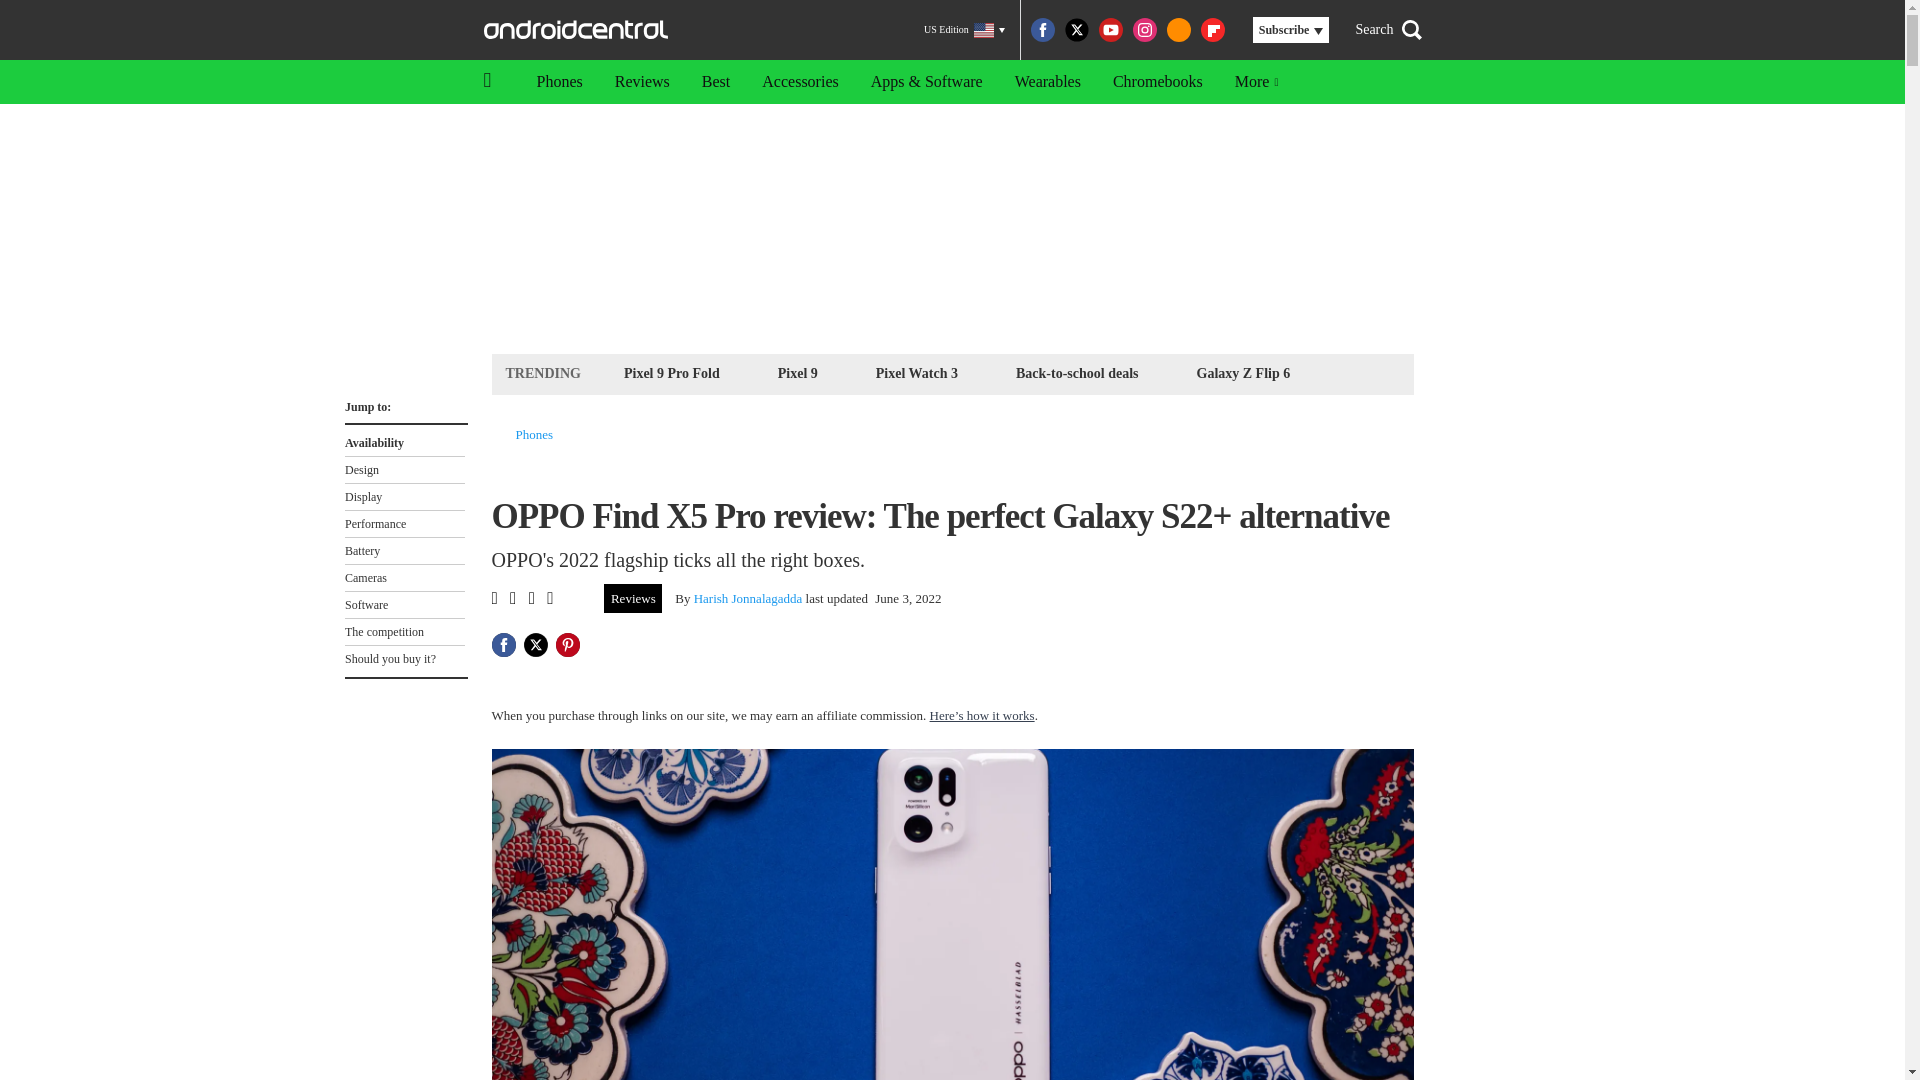 This screenshot has width=1920, height=1080. I want to click on Pixel 9 Pro Fold, so click(672, 372).